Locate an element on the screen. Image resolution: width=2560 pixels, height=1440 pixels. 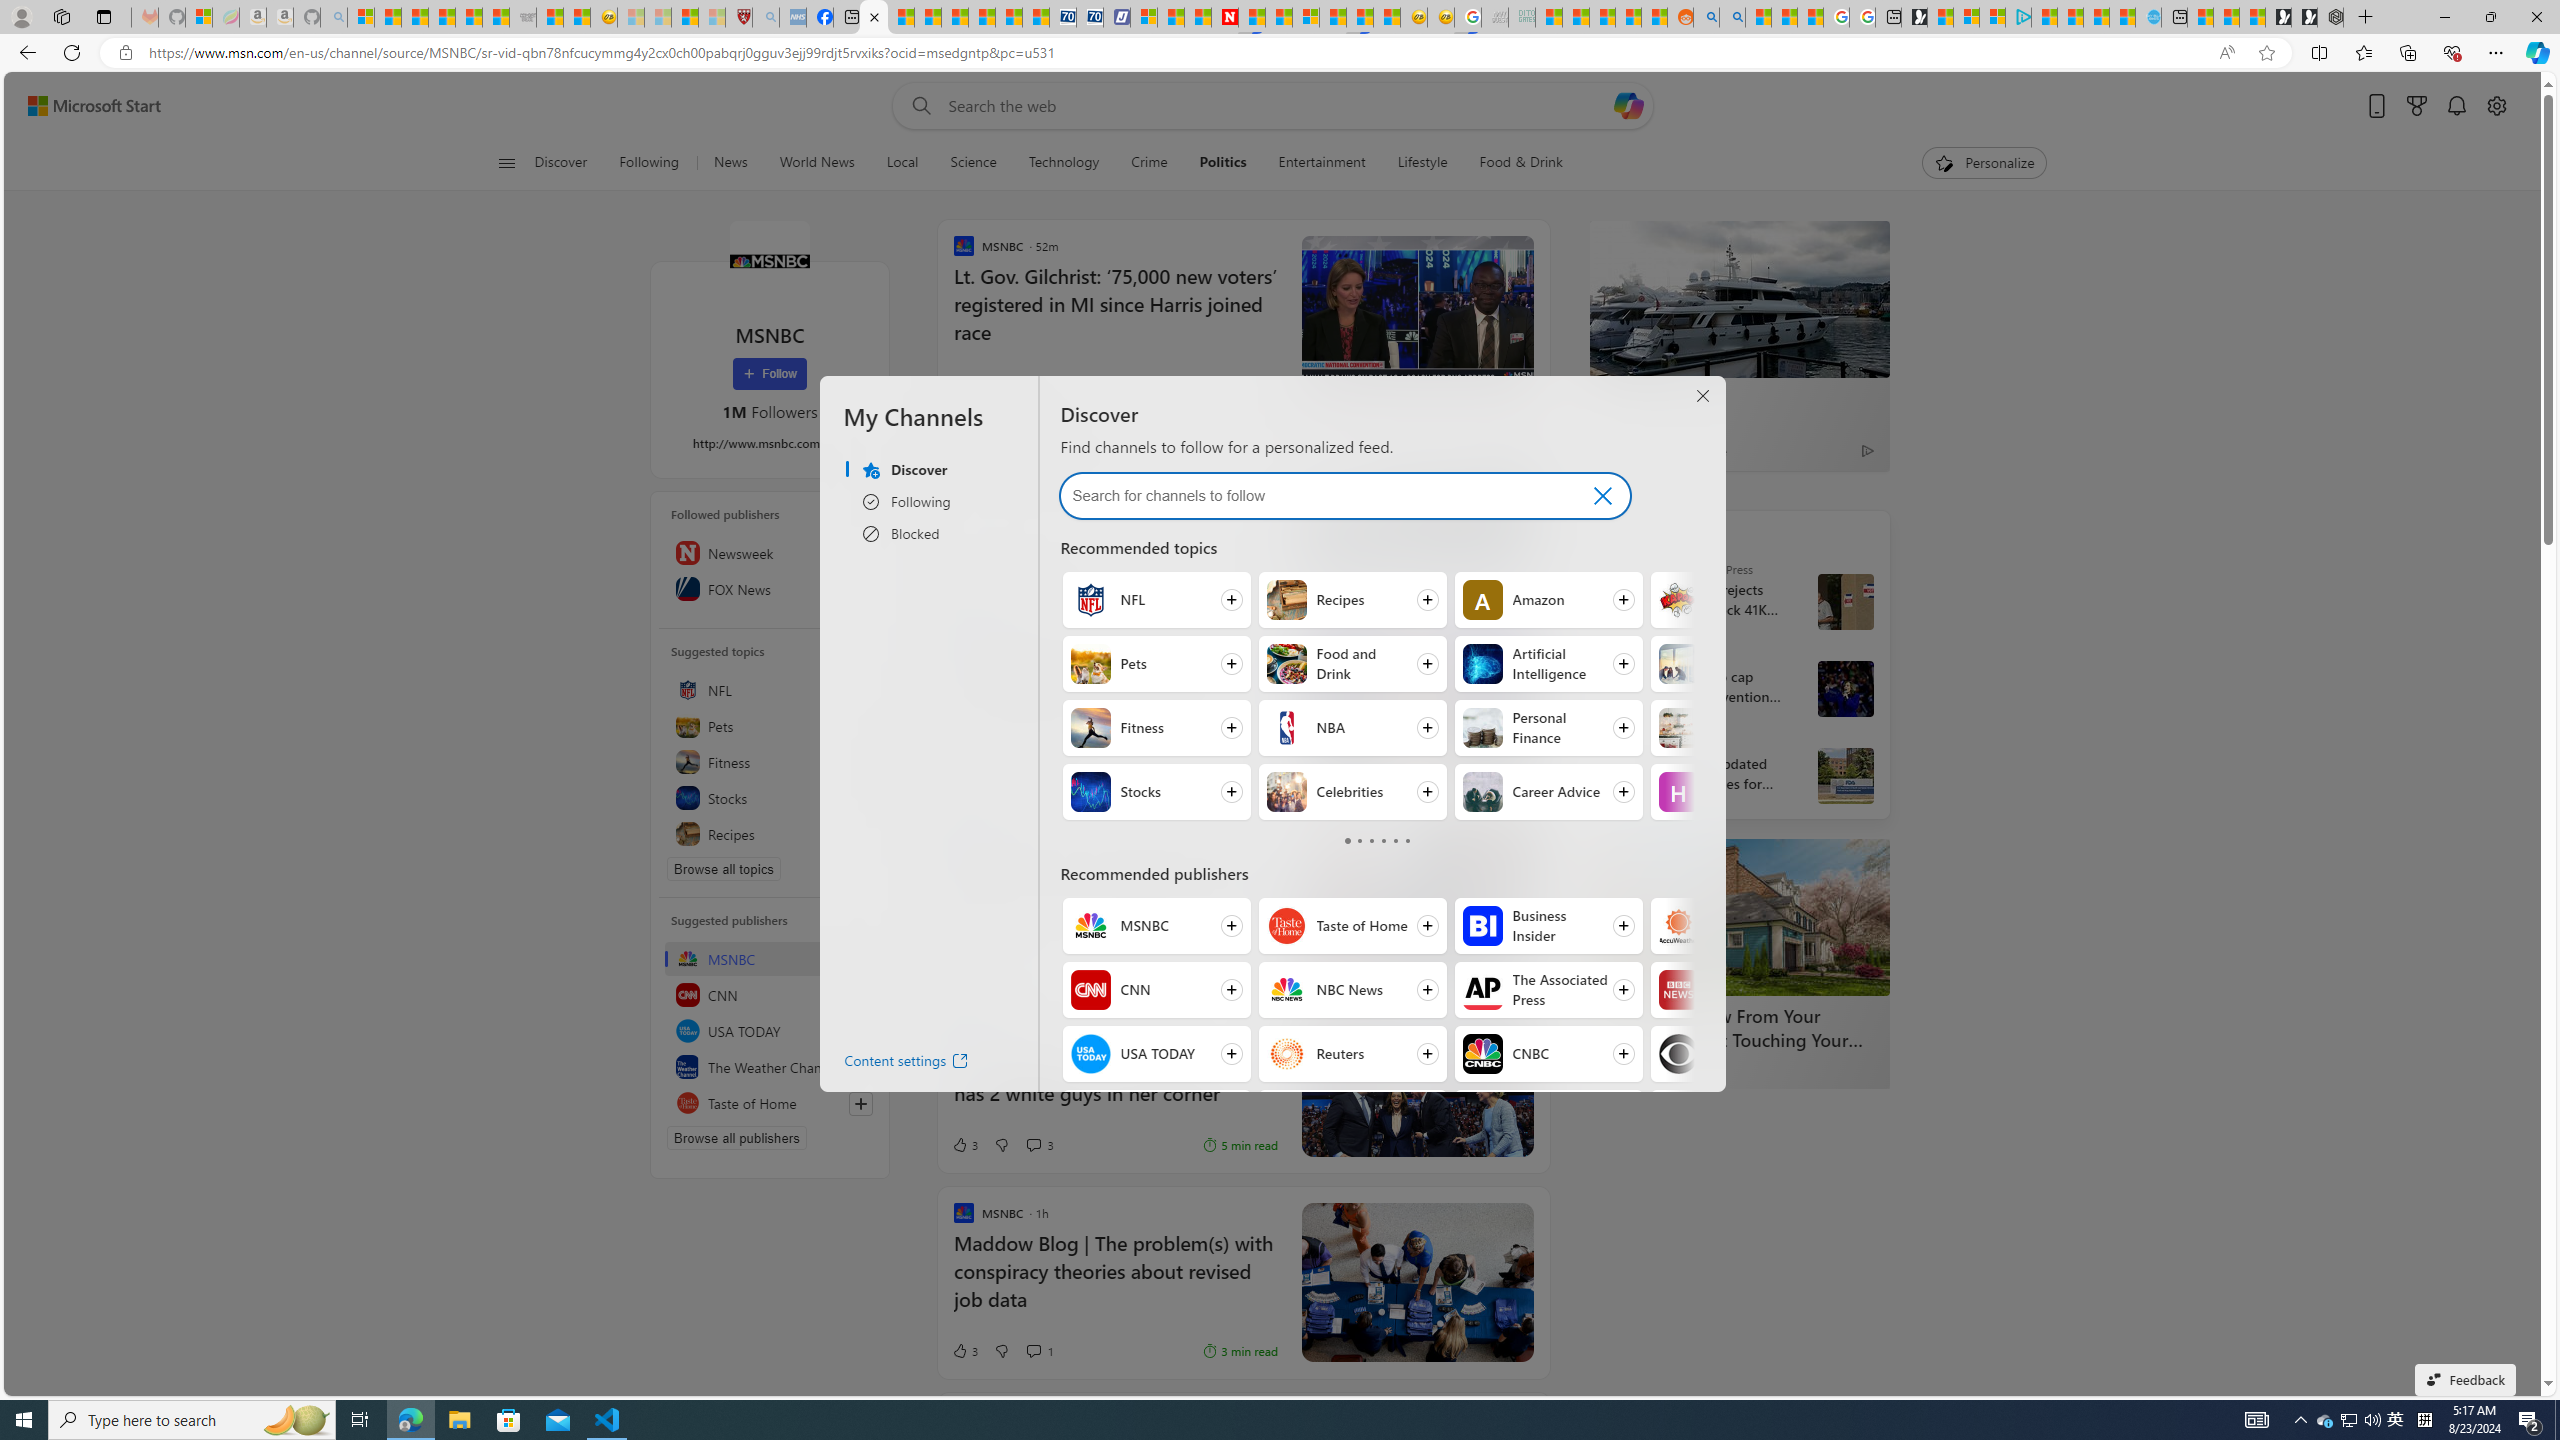
Fix Boat BlissAdoceanbluemarine is located at coordinates (1244, 504).